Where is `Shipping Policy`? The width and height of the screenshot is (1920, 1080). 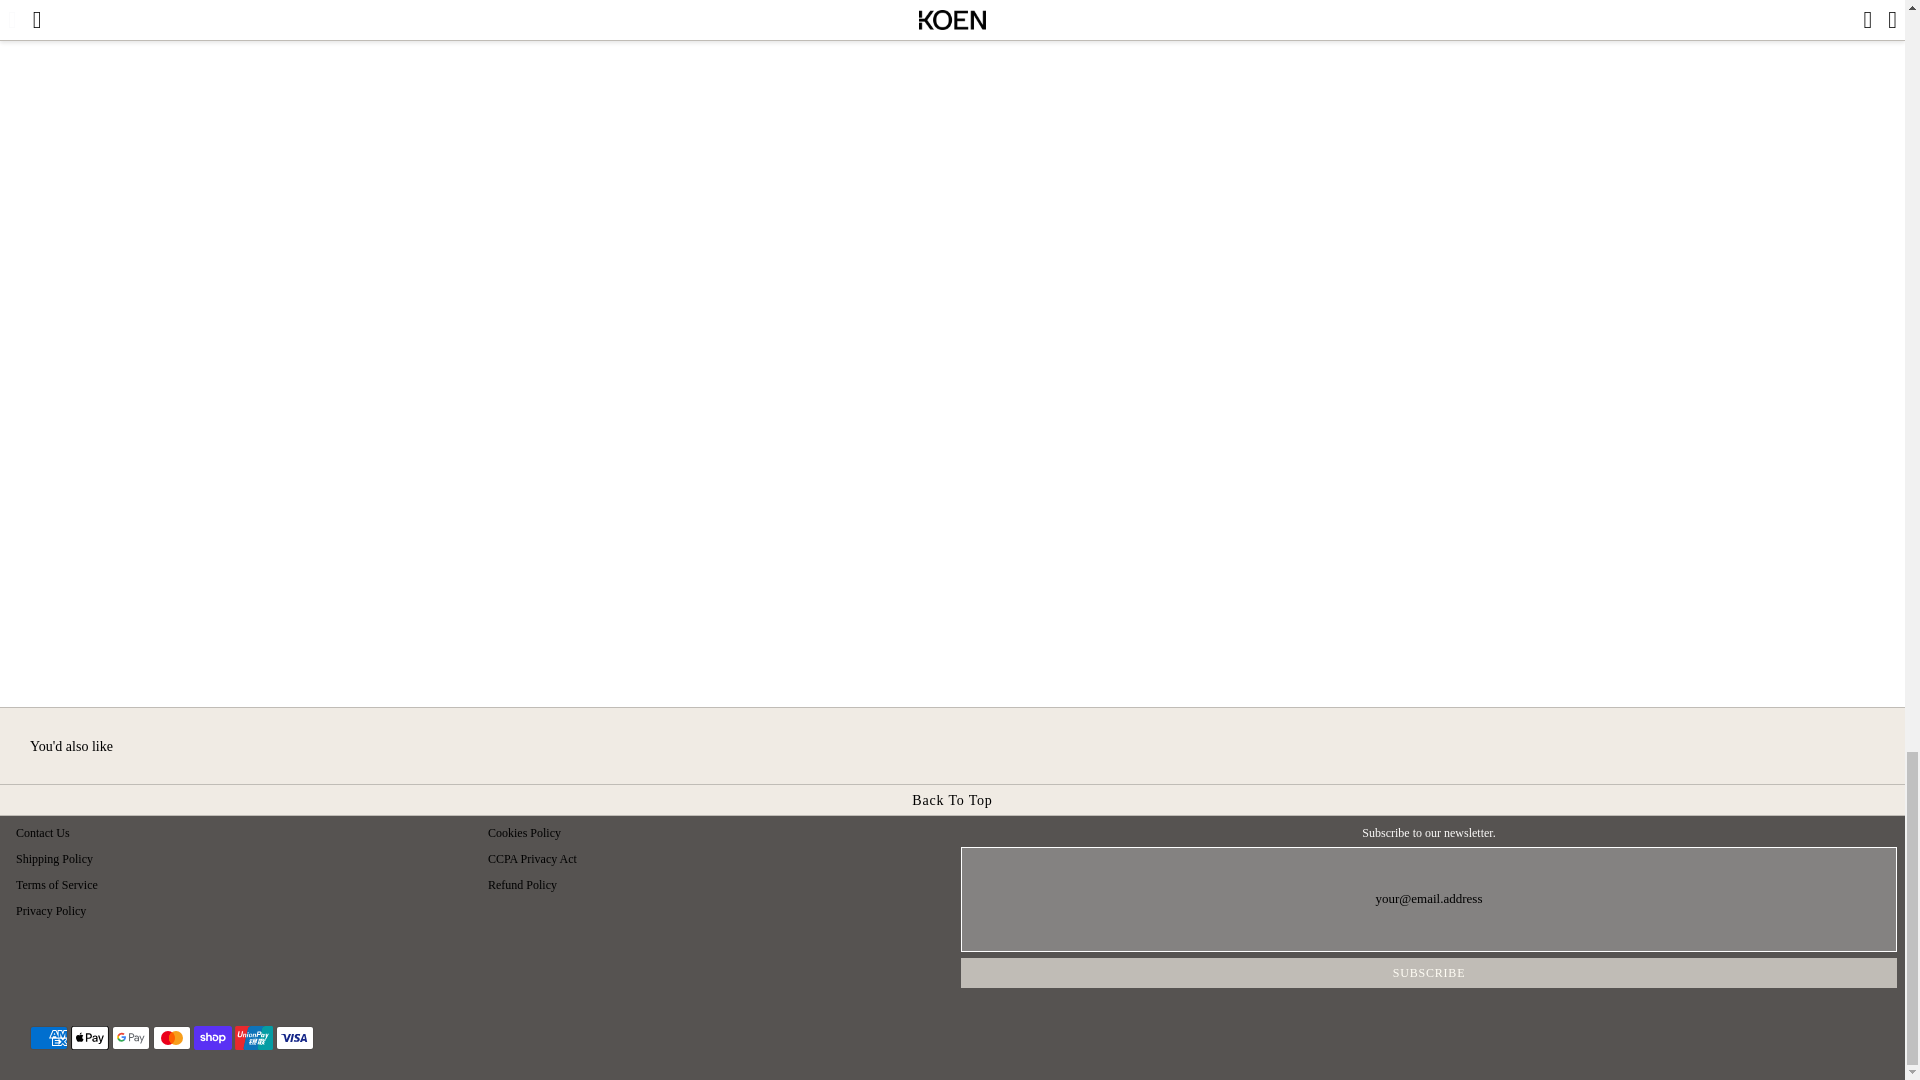
Shipping Policy is located at coordinates (54, 858).